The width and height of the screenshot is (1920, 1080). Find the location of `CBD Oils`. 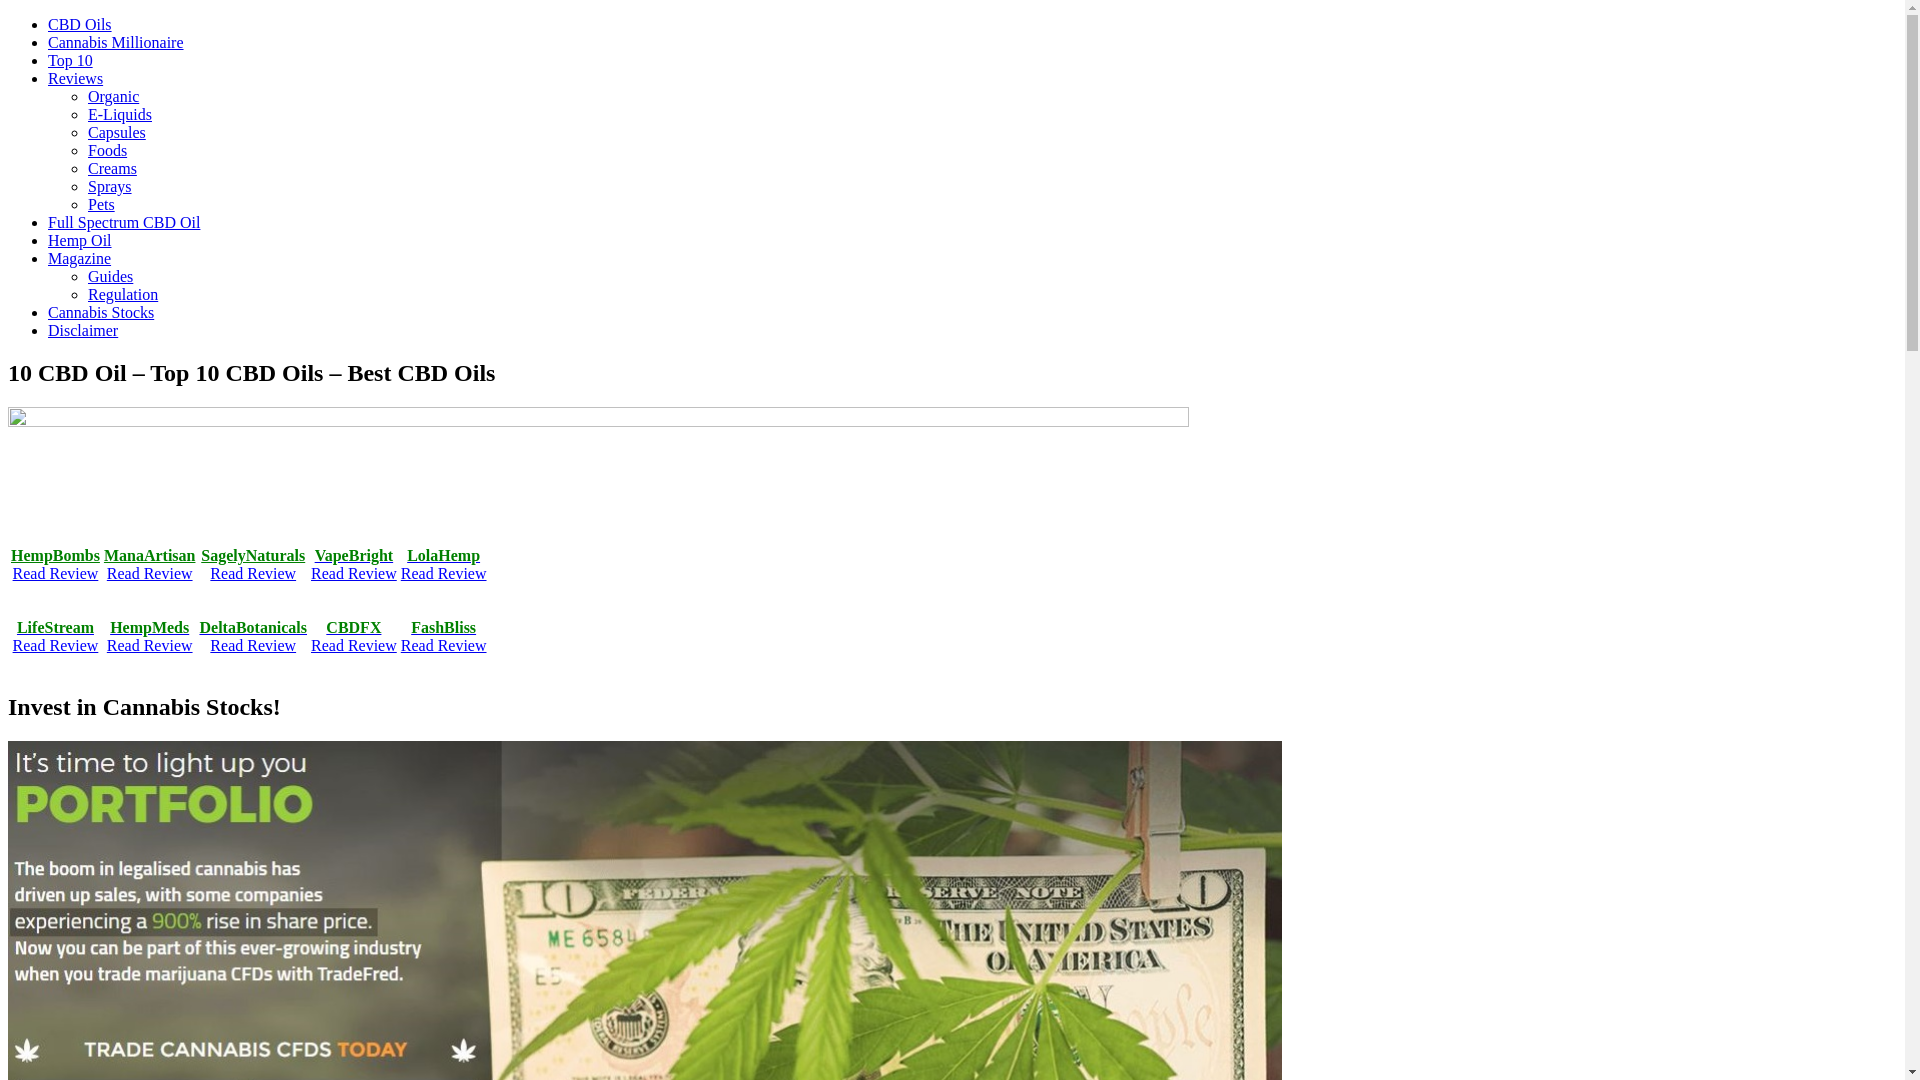

CBD Oils is located at coordinates (80, 24).